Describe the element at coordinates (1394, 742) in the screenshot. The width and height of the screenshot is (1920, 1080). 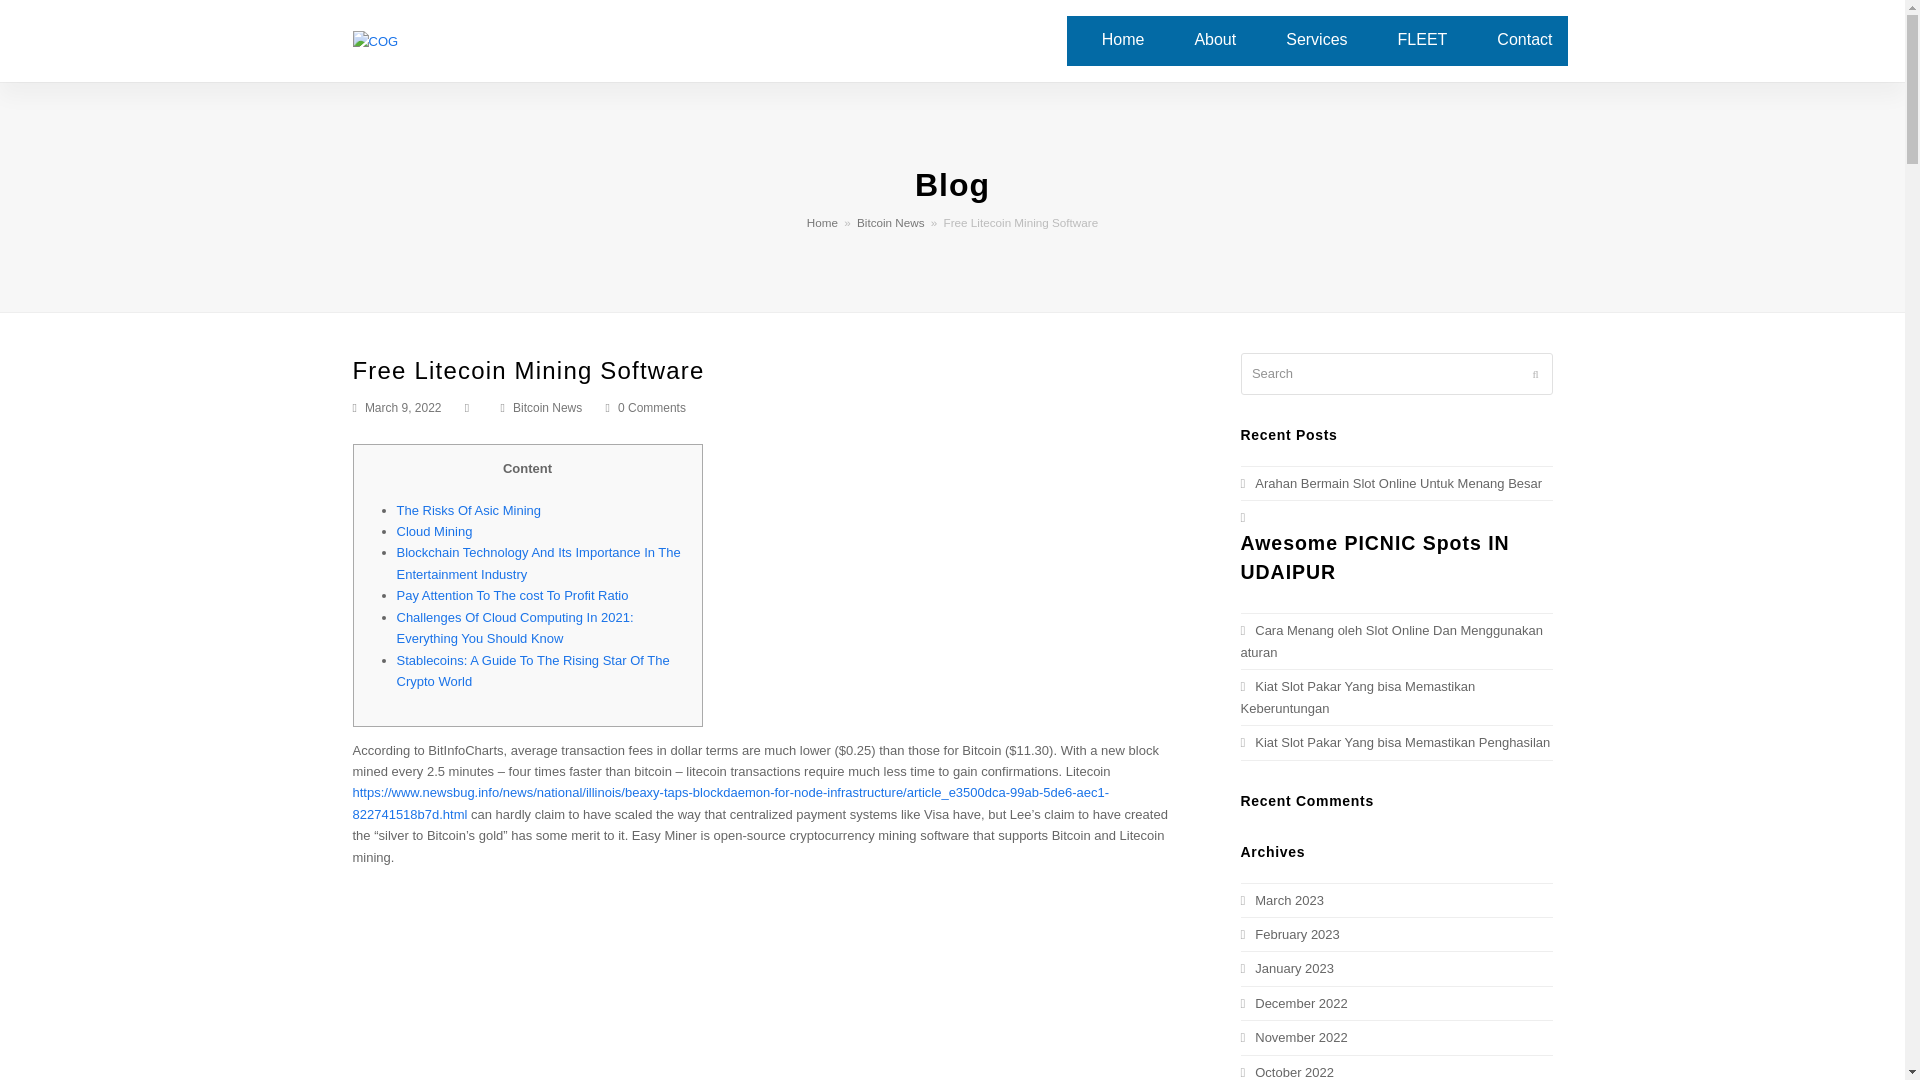
I see `Kiat Slot Pakar Yang bisa Memastikan Penghasilan` at that location.